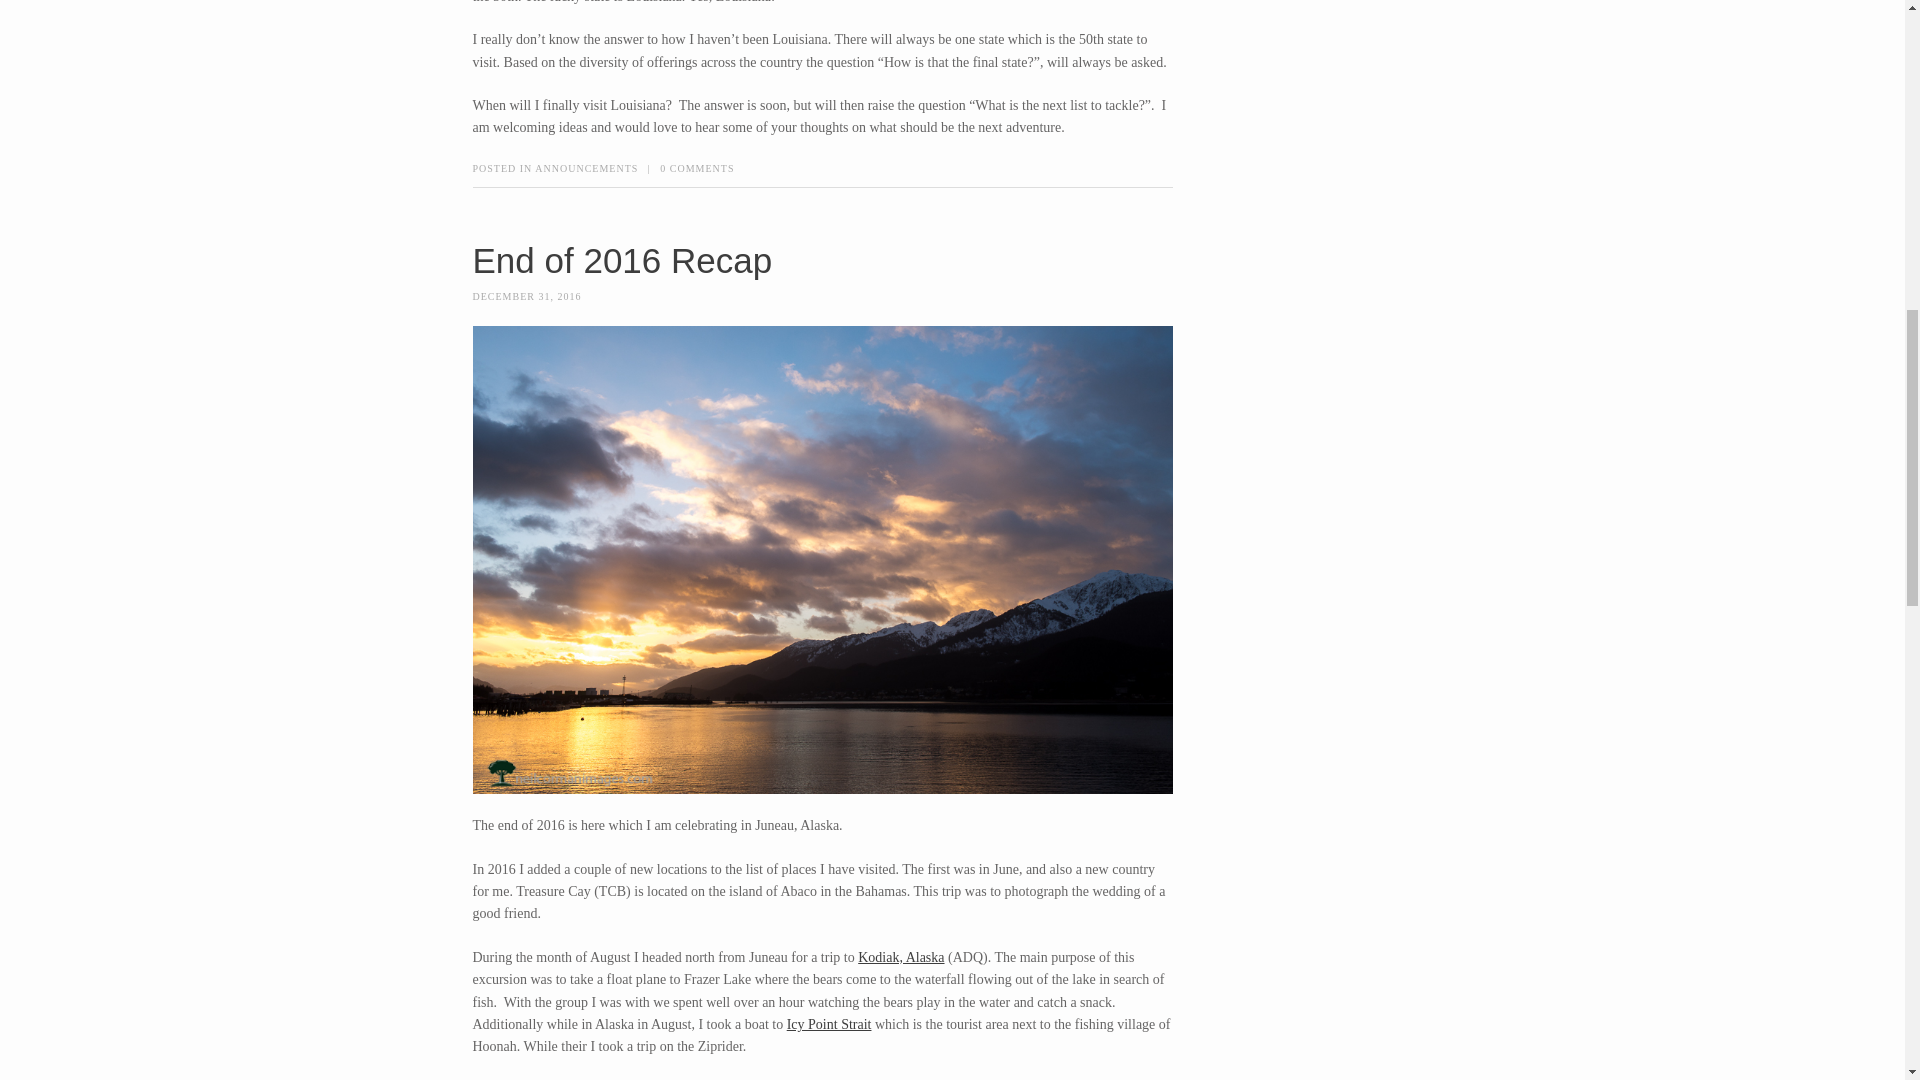  What do you see at coordinates (586, 168) in the screenshot?
I see `ANNOUNCEMENTS` at bounding box center [586, 168].